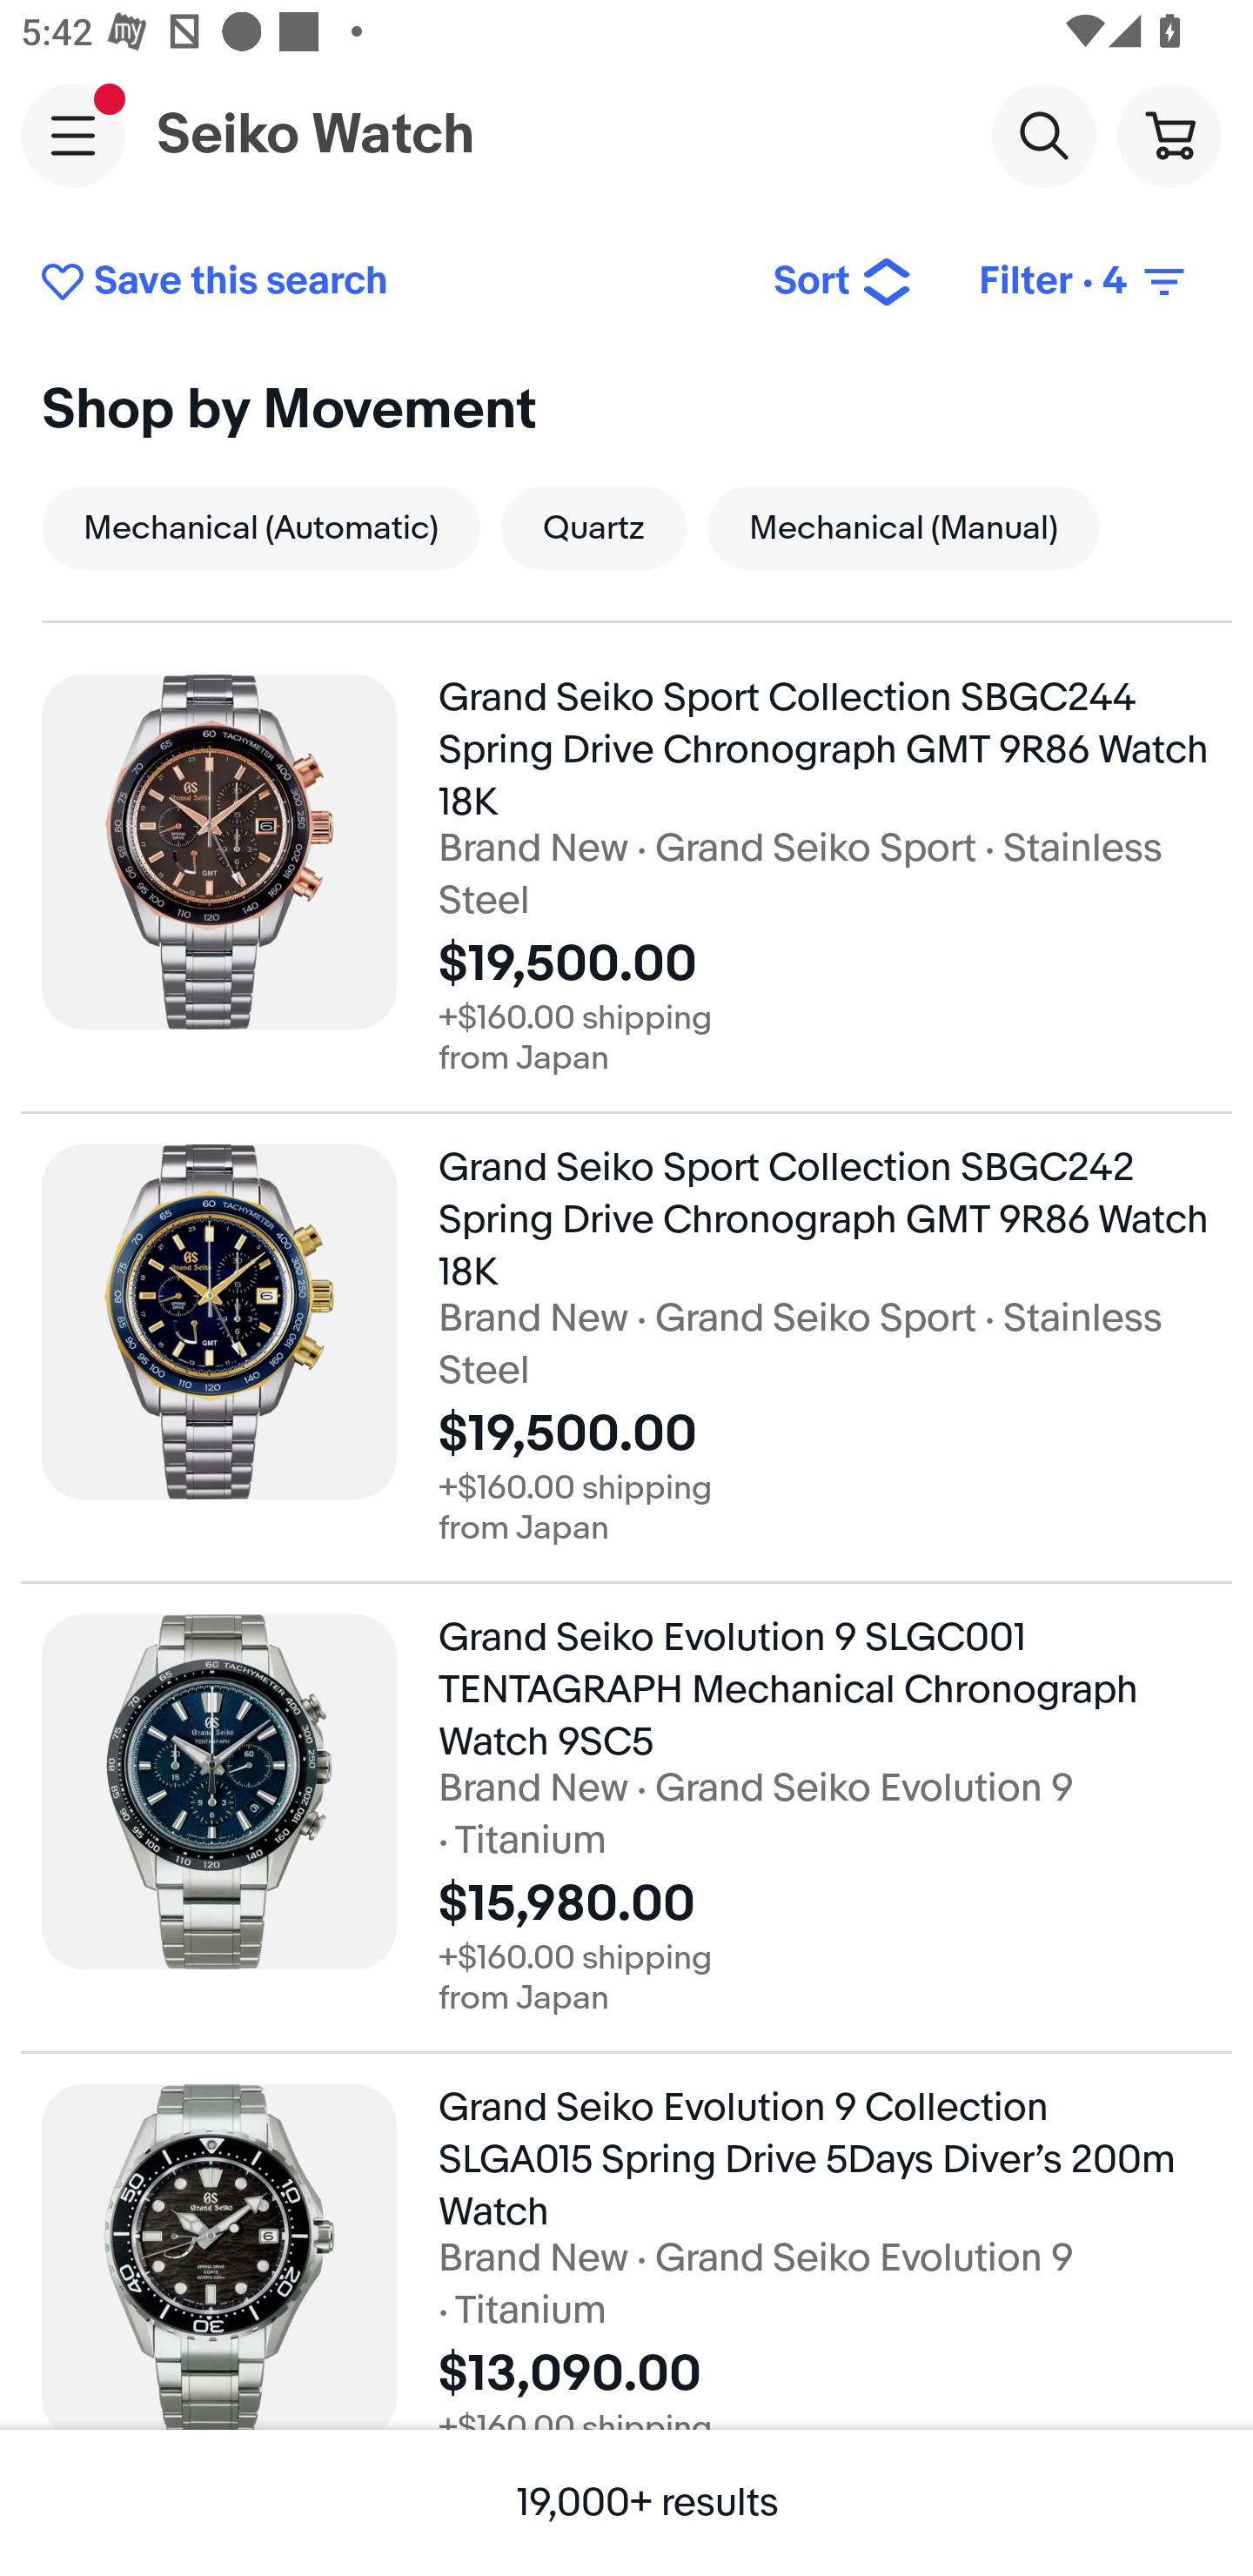 The height and width of the screenshot is (2576, 1253). Describe the element at coordinates (73, 135) in the screenshot. I see `Main navigation, open` at that location.